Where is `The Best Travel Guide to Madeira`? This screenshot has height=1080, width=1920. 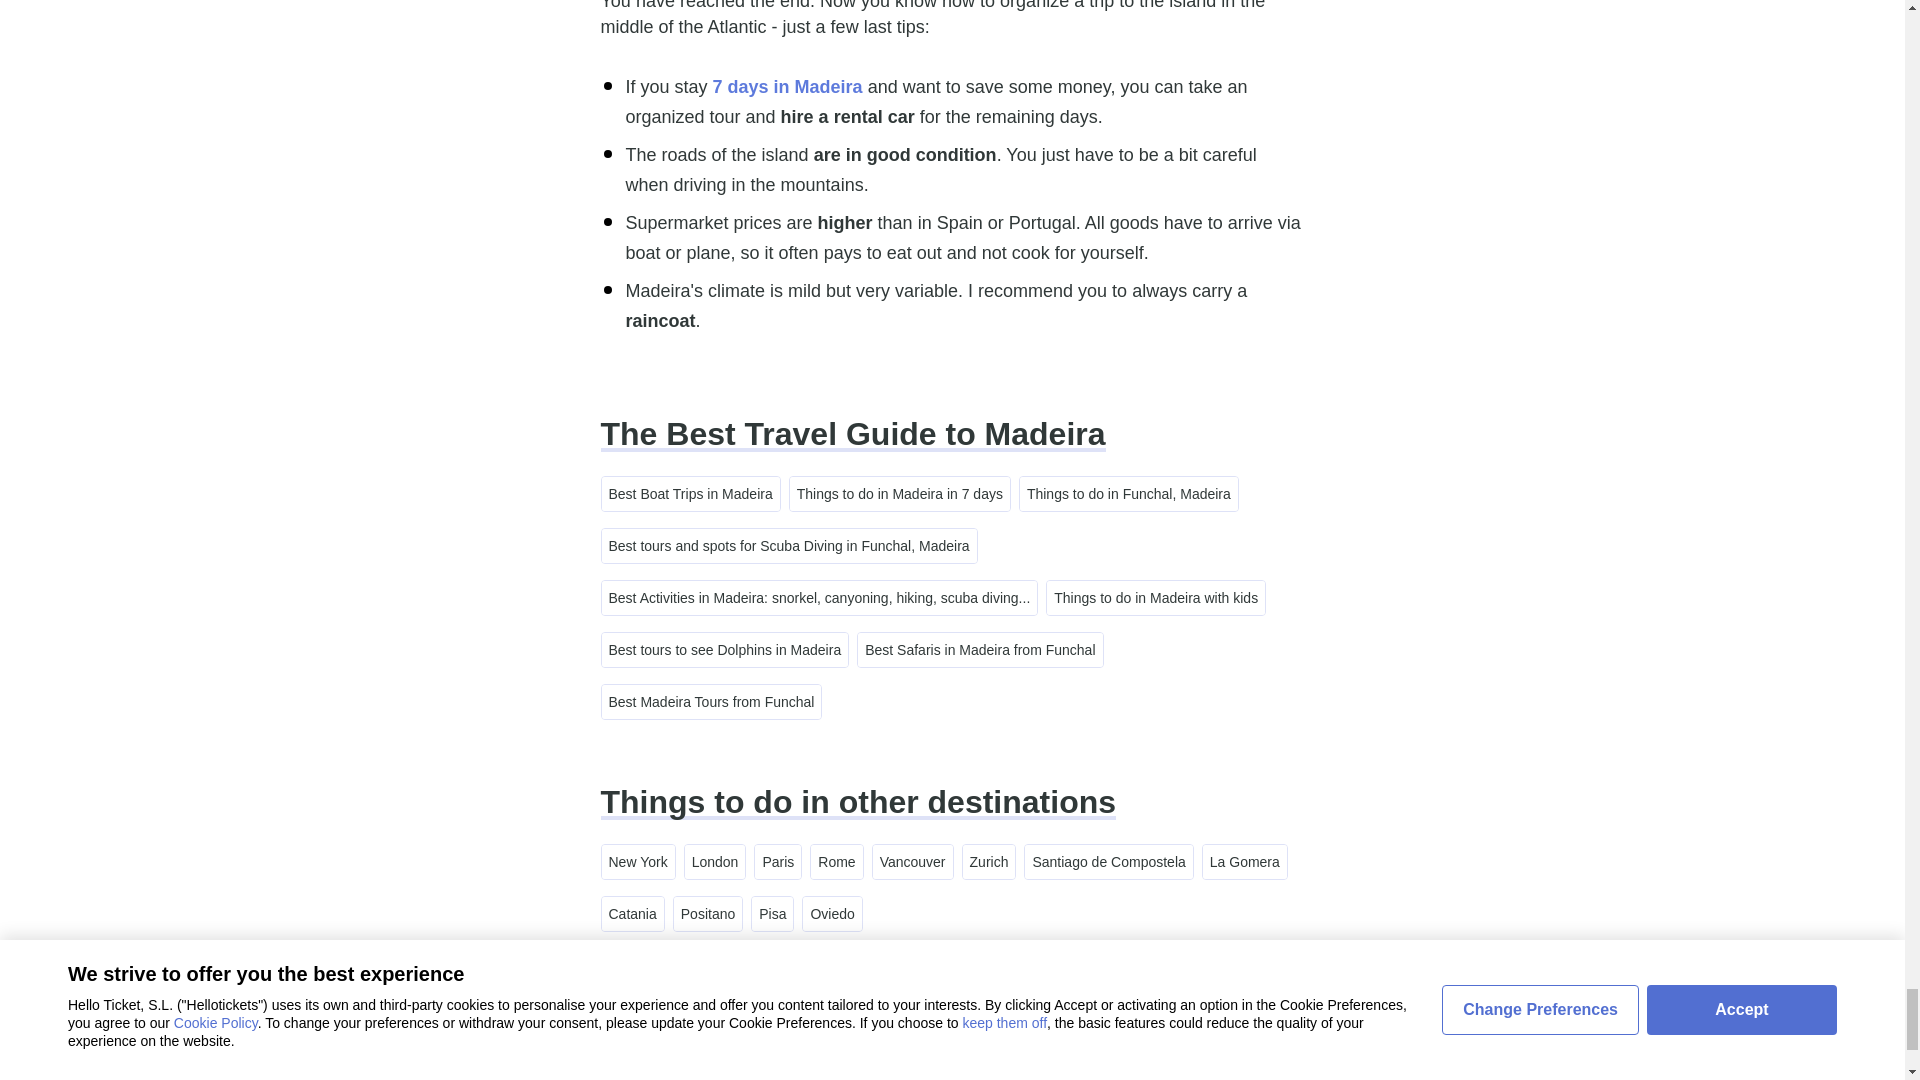 The Best Travel Guide to Madeira is located at coordinates (852, 434).